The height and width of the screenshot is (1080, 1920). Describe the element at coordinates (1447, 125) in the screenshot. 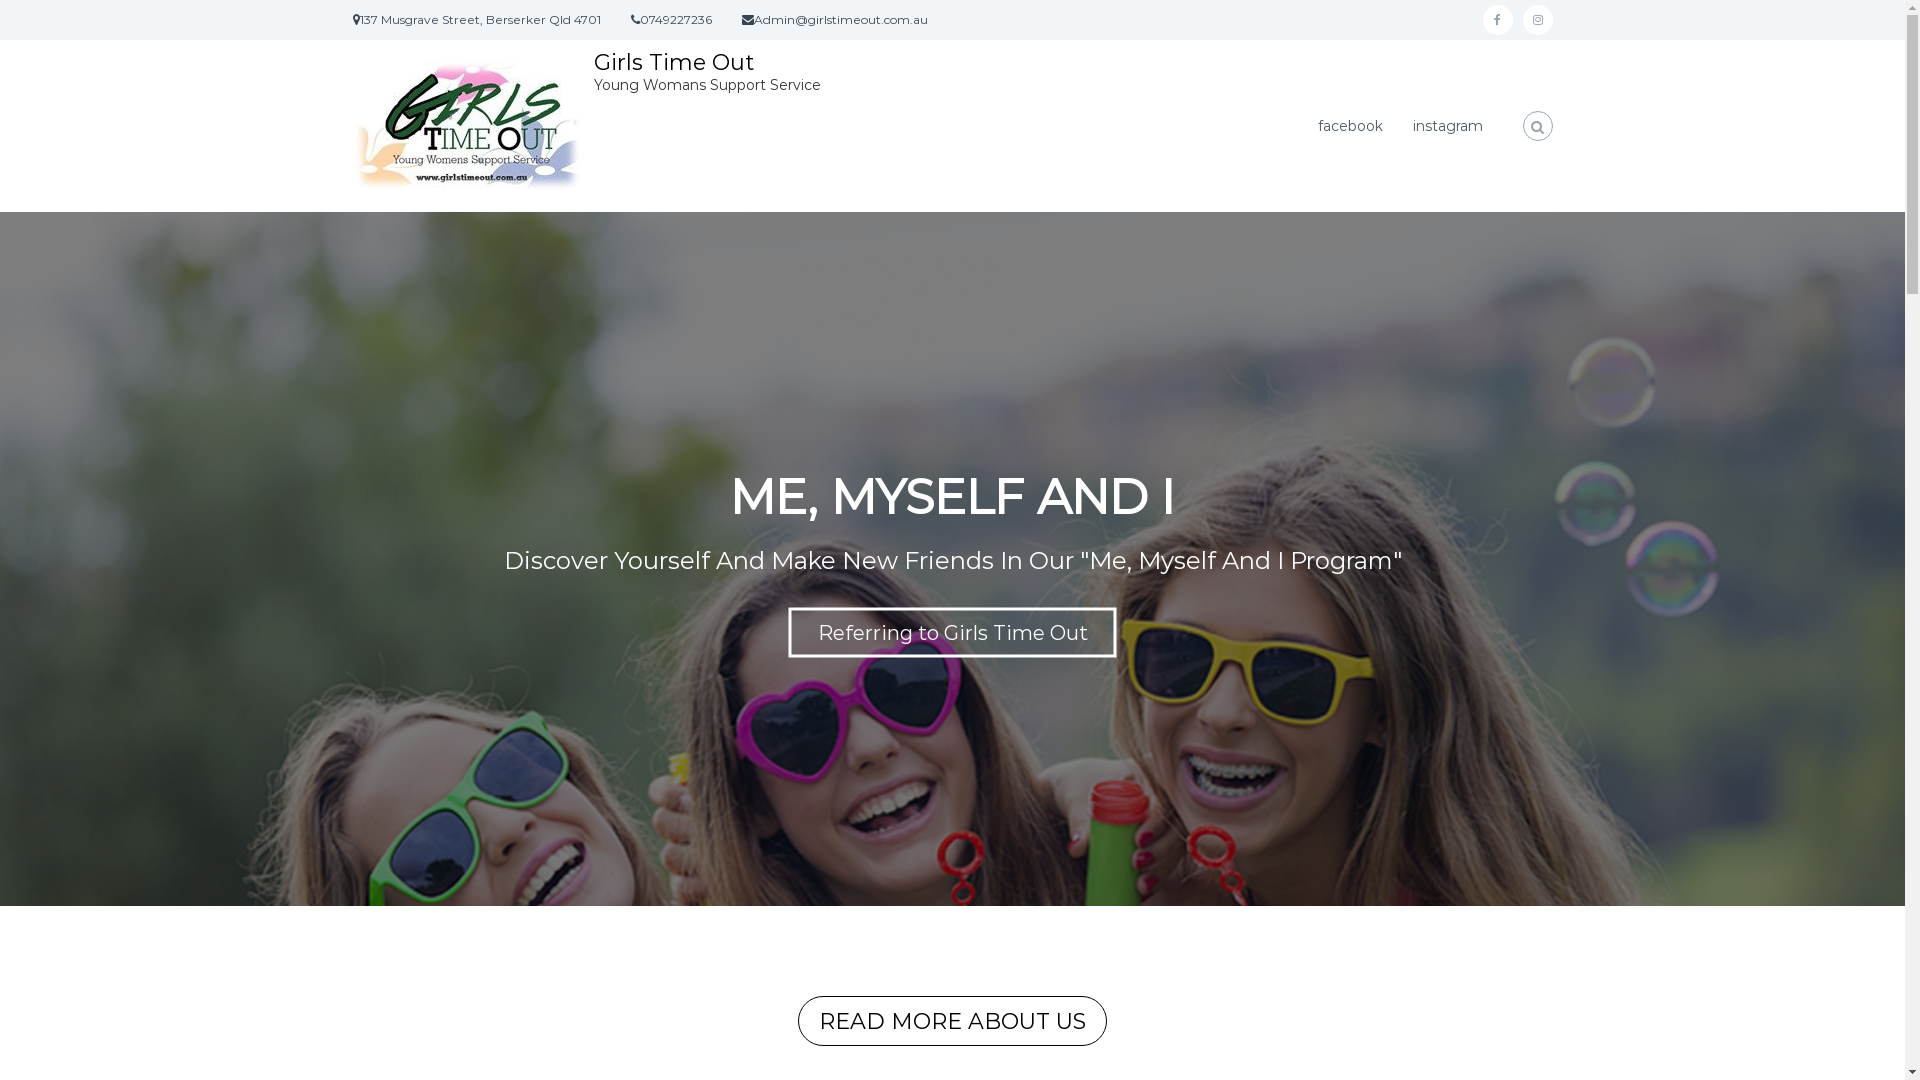

I see `instagram` at that location.